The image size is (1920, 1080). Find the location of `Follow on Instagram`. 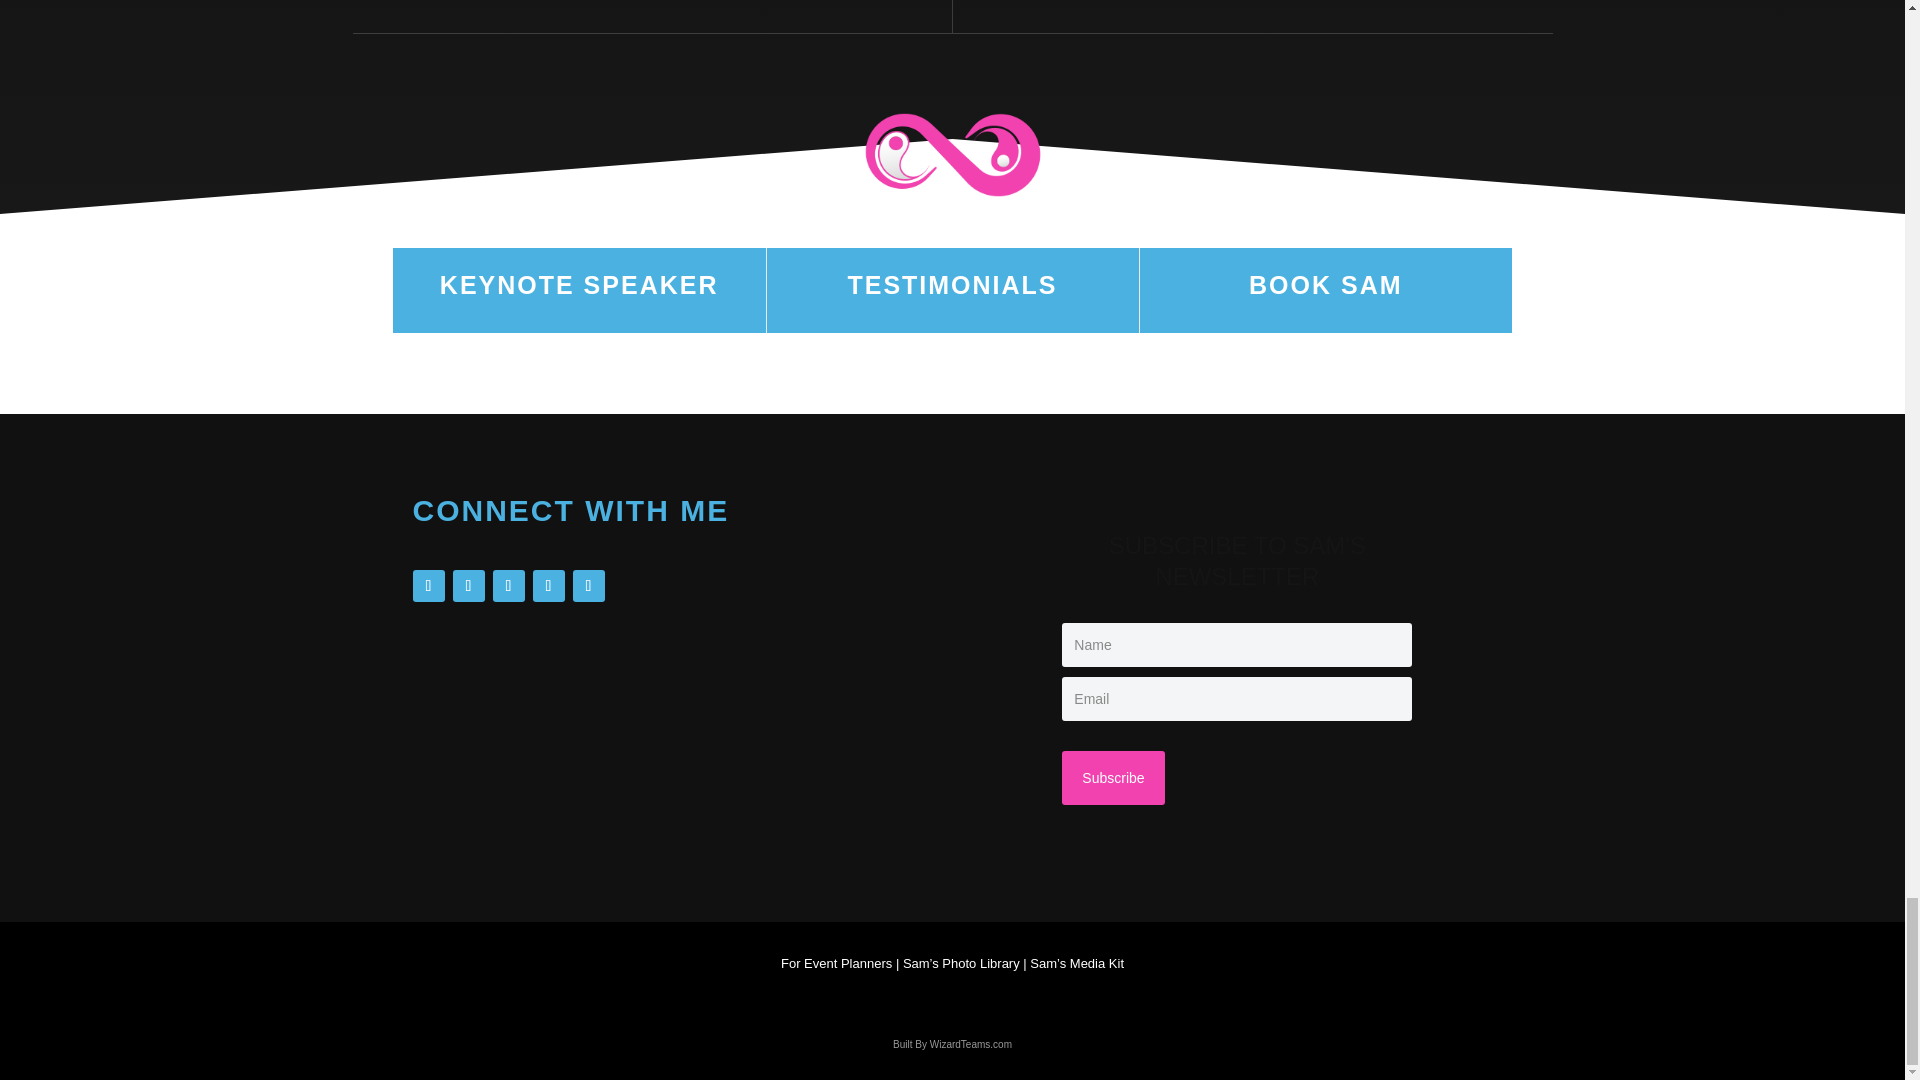

Follow on Instagram is located at coordinates (428, 586).